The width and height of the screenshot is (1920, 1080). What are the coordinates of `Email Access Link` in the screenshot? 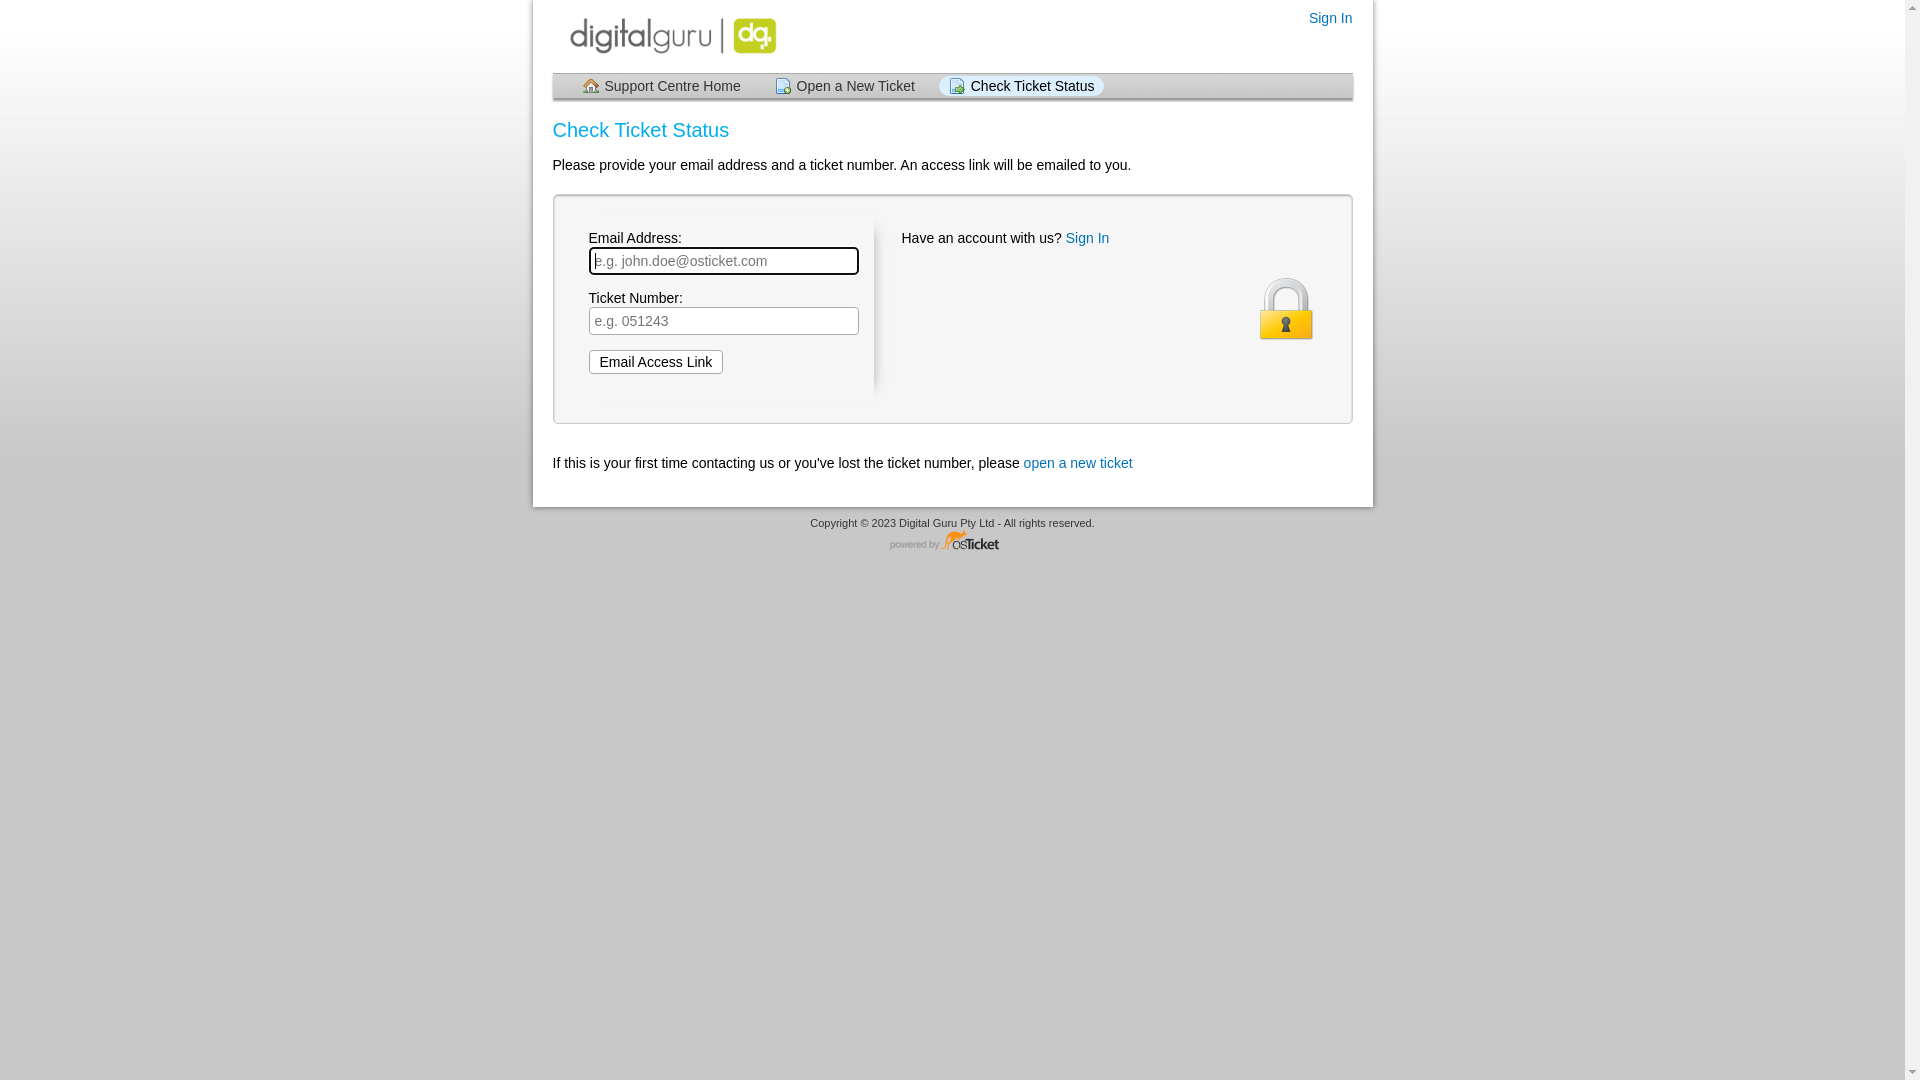 It's located at (656, 362).